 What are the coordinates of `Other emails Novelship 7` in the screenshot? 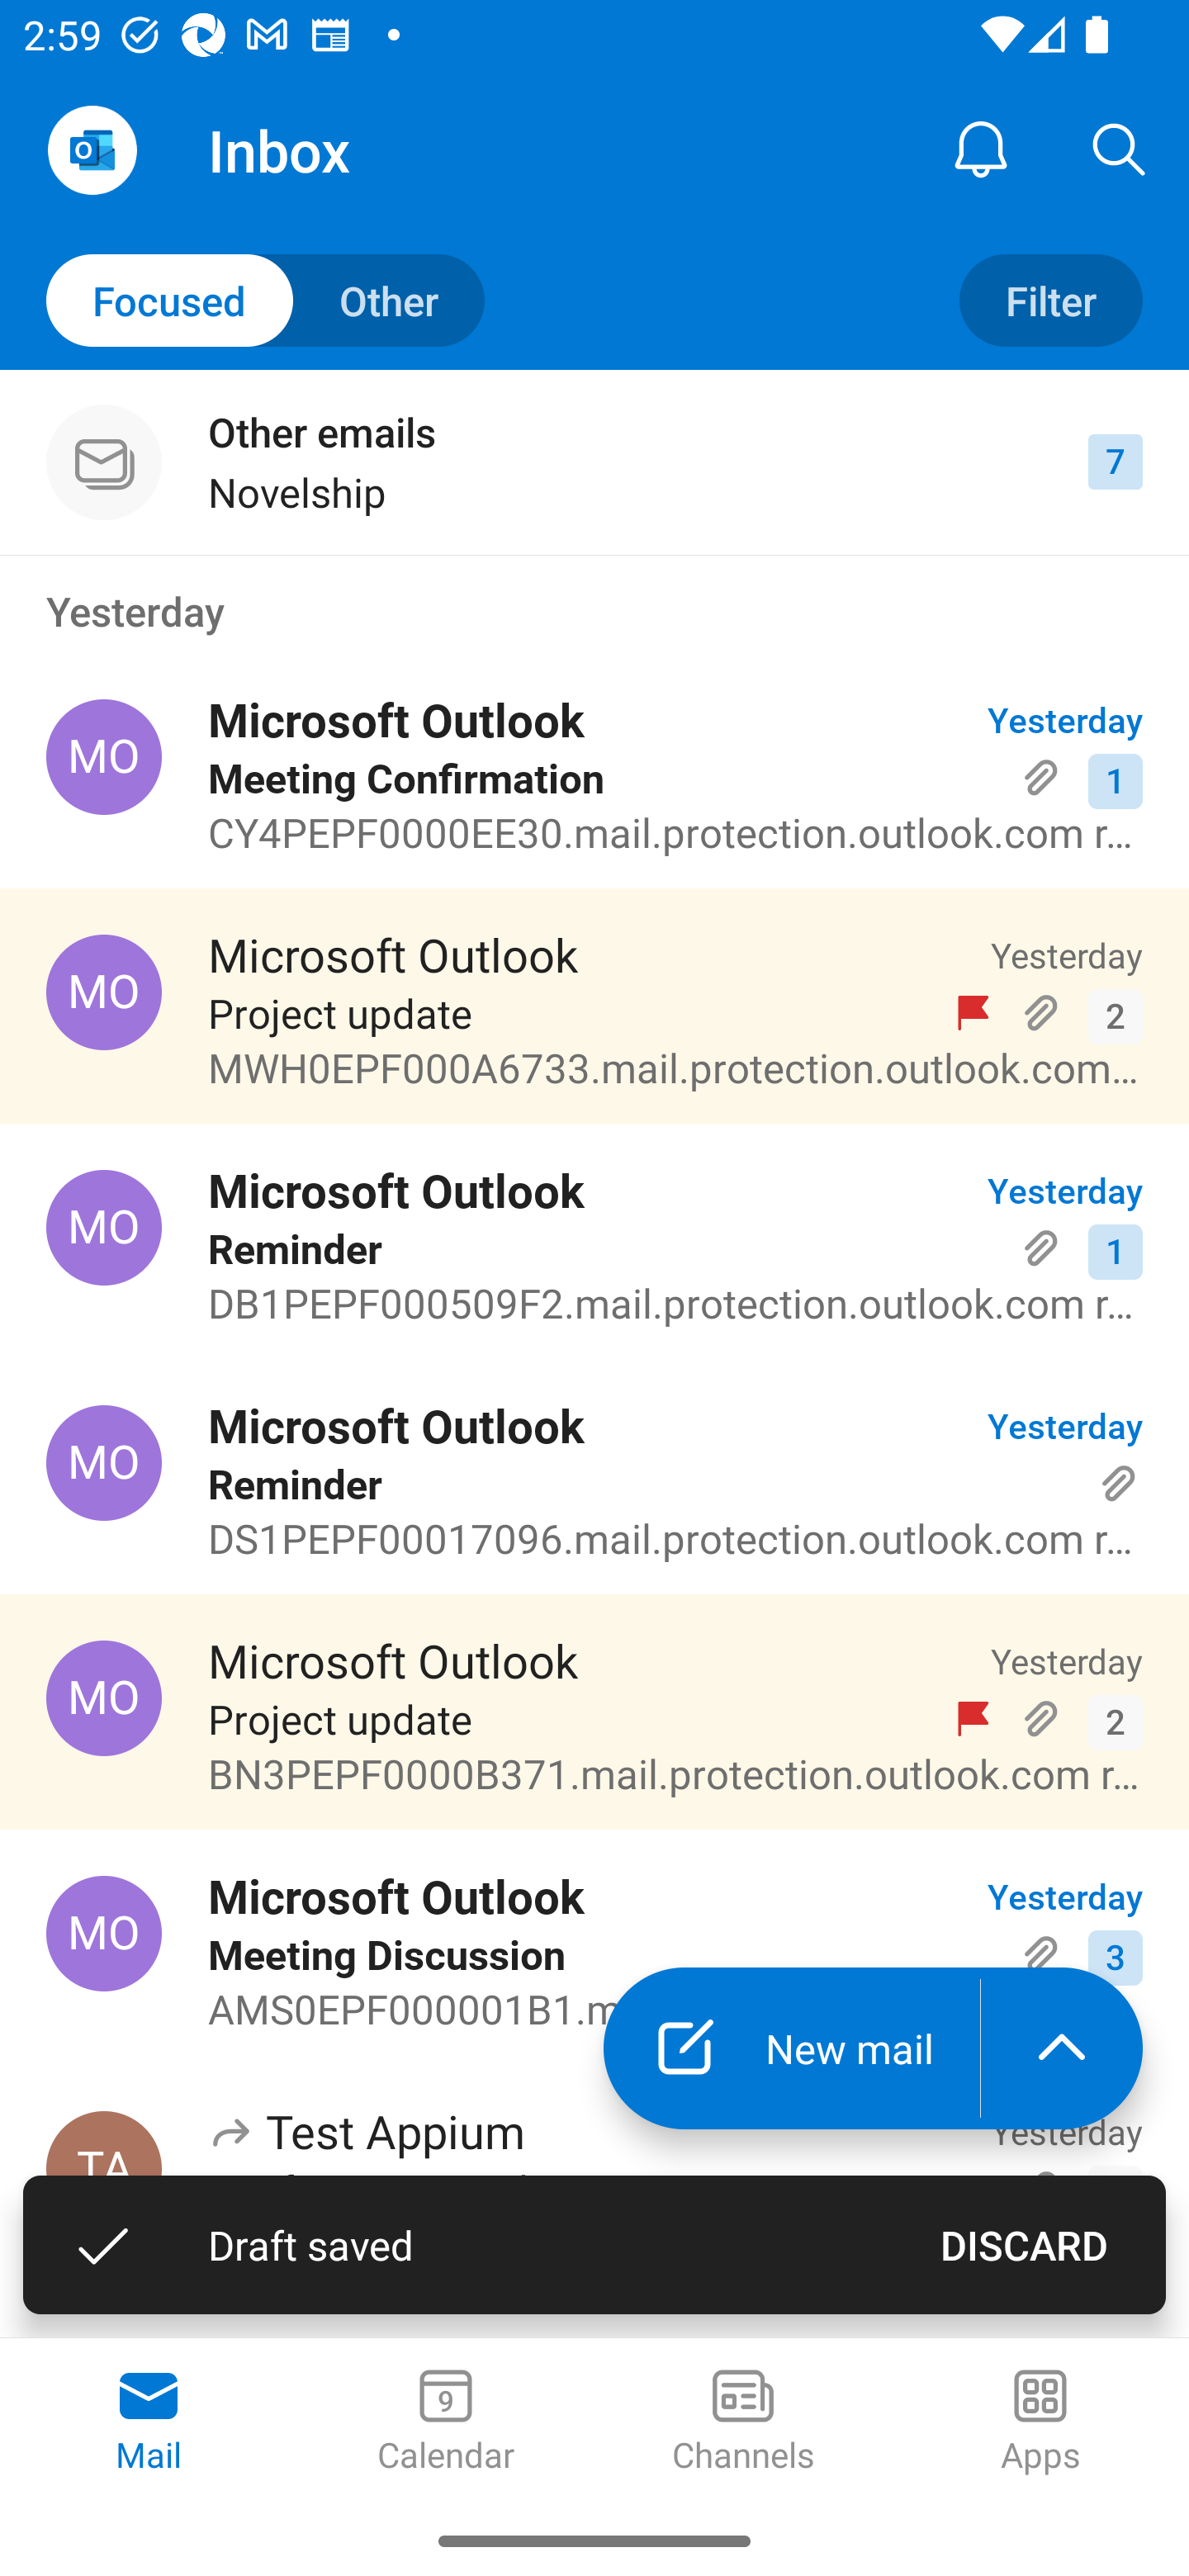 It's located at (594, 462).